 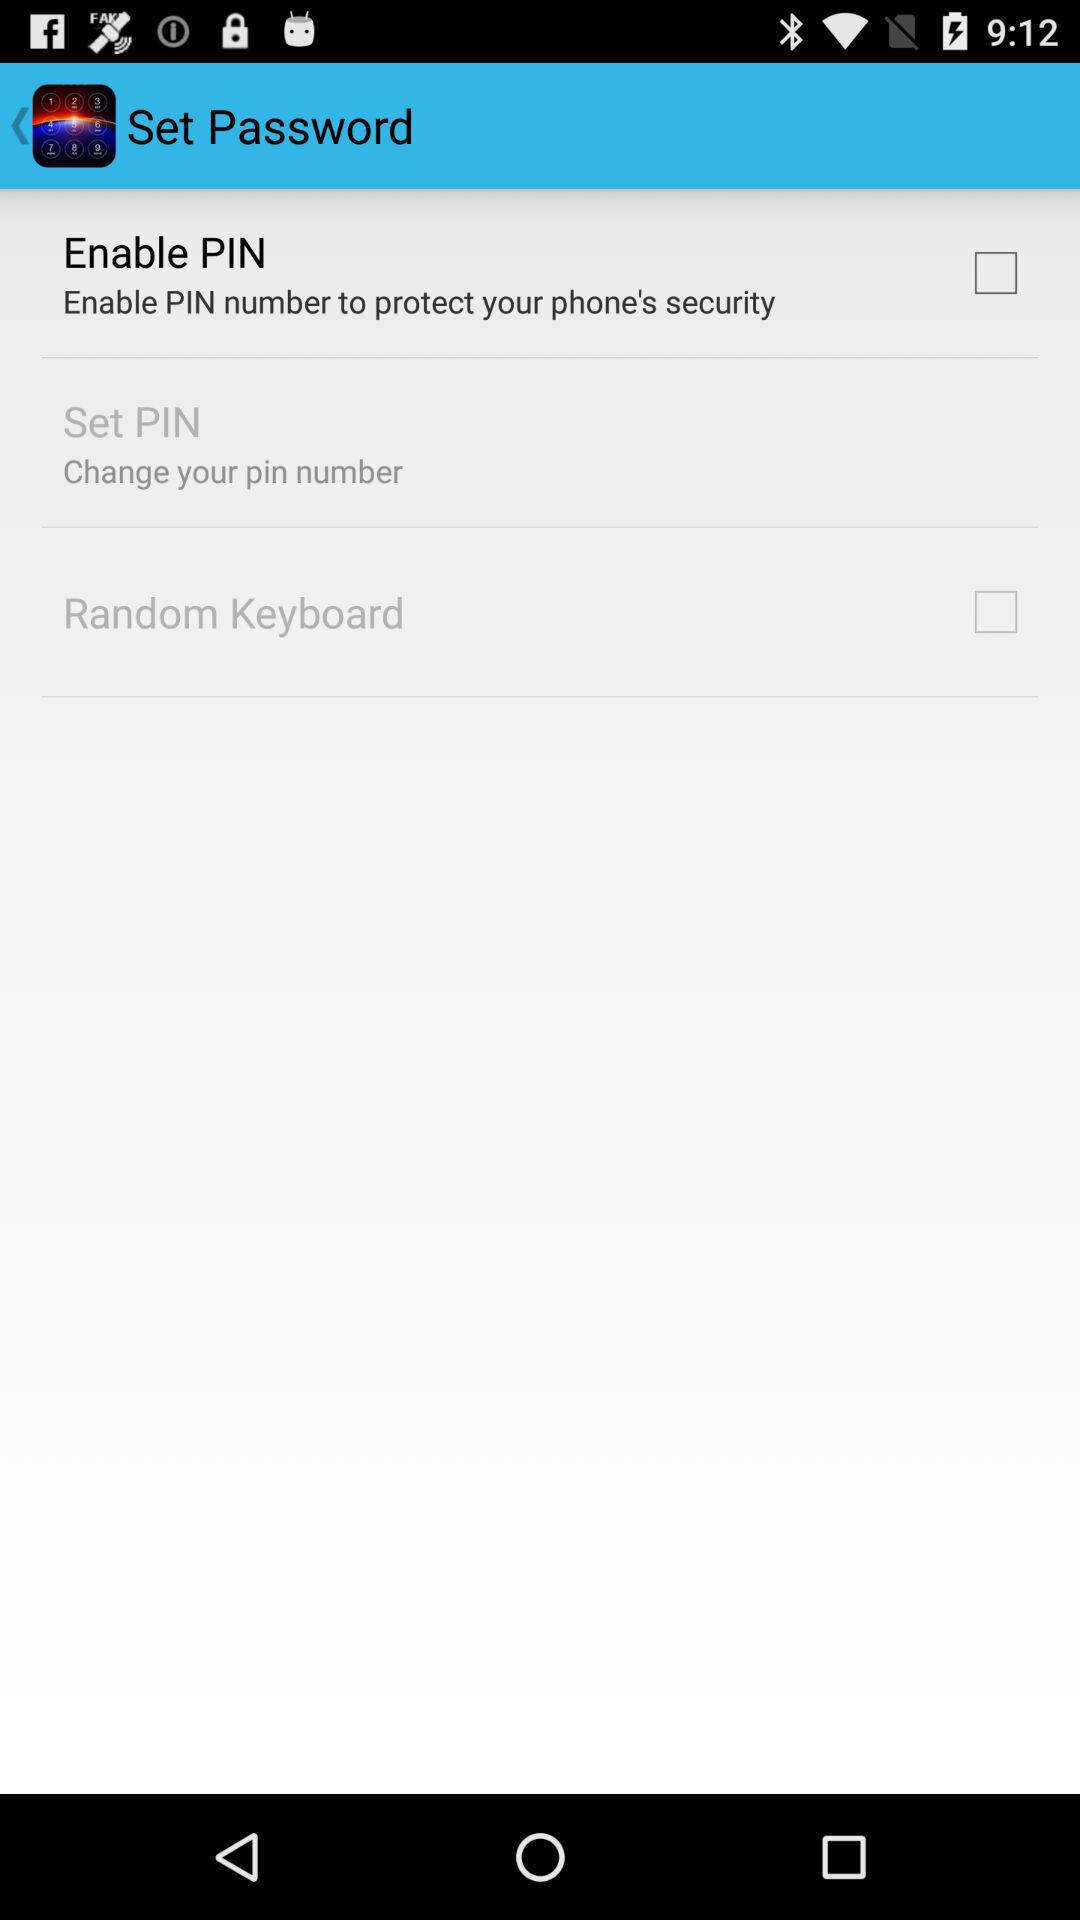 I want to click on jump to the set pin, so click(x=132, y=420).